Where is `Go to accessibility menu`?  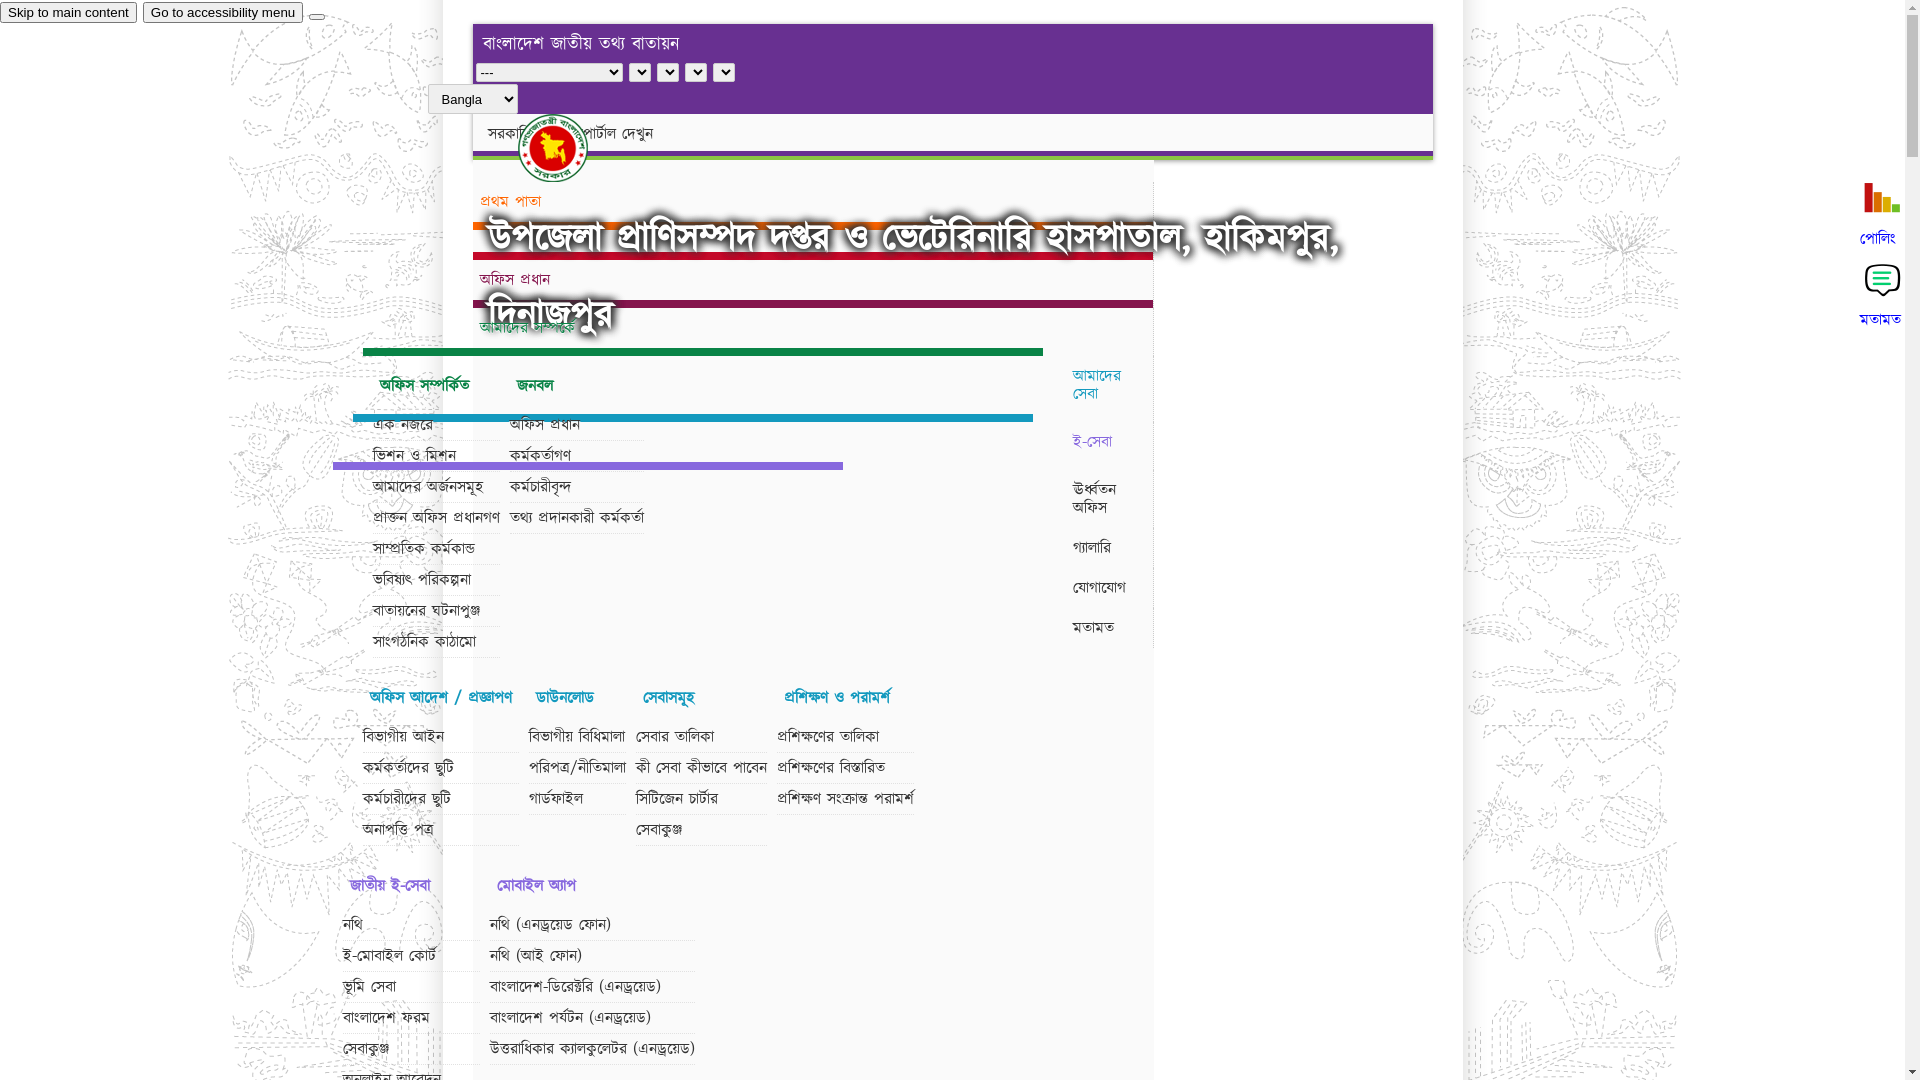
Go to accessibility menu is located at coordinates (223, 12).